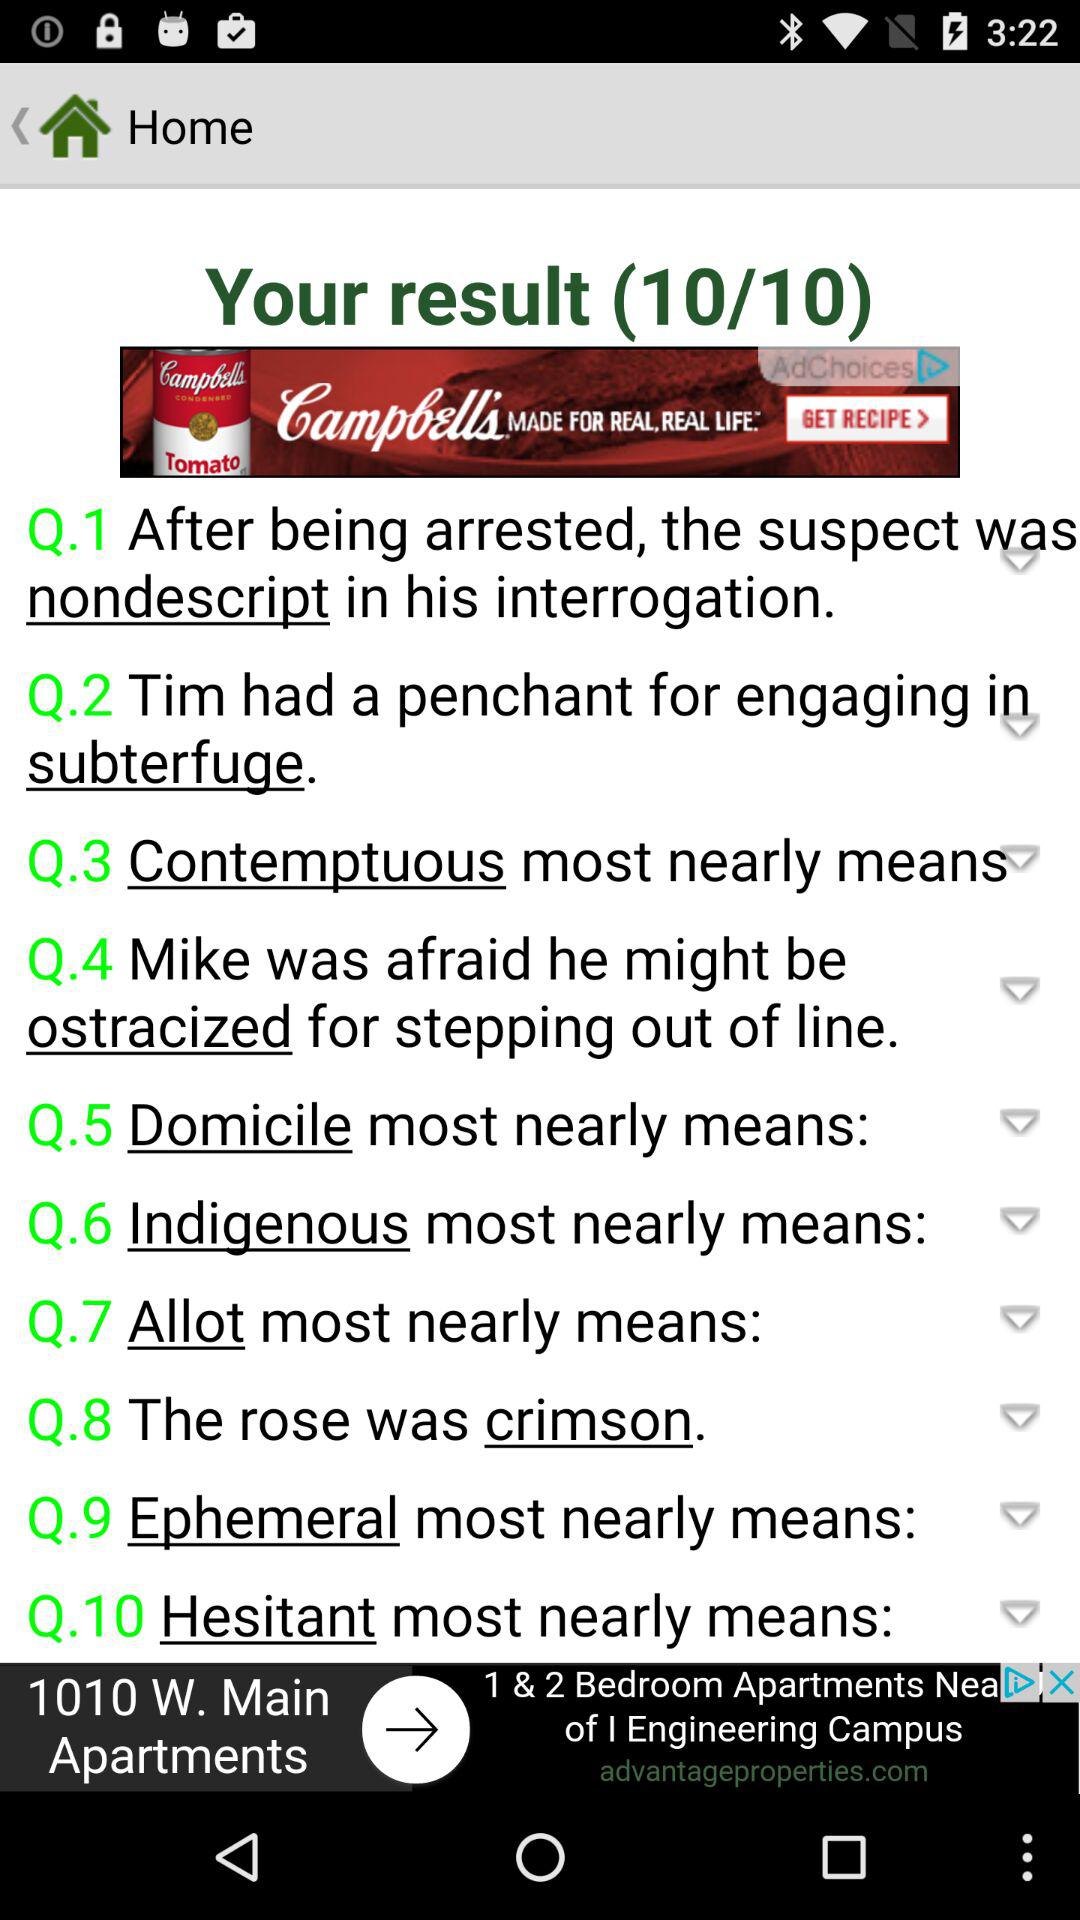 Image resolution: width=1080 pixels, height=1920 pixels. I want to click on advertisement banner, so click(540, 412).